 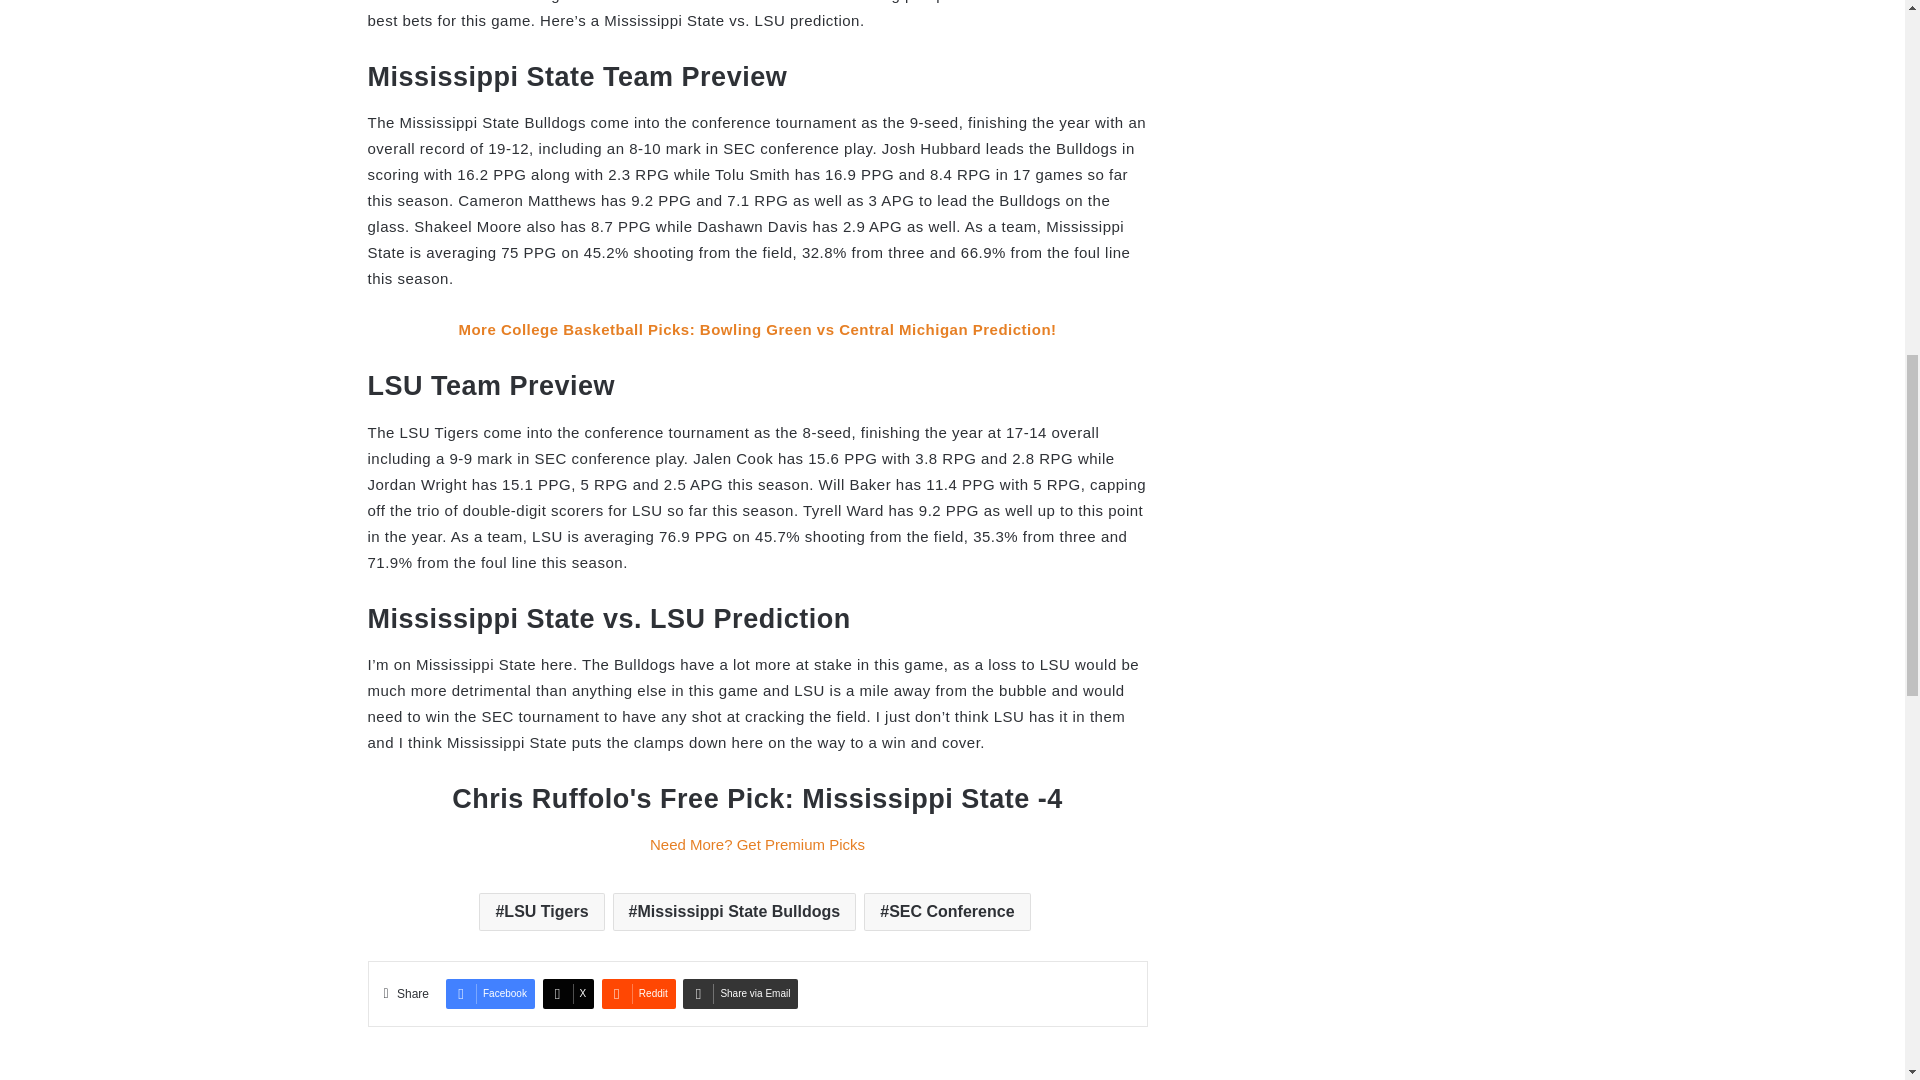 I want to click on X, so click(x=569, y=993).